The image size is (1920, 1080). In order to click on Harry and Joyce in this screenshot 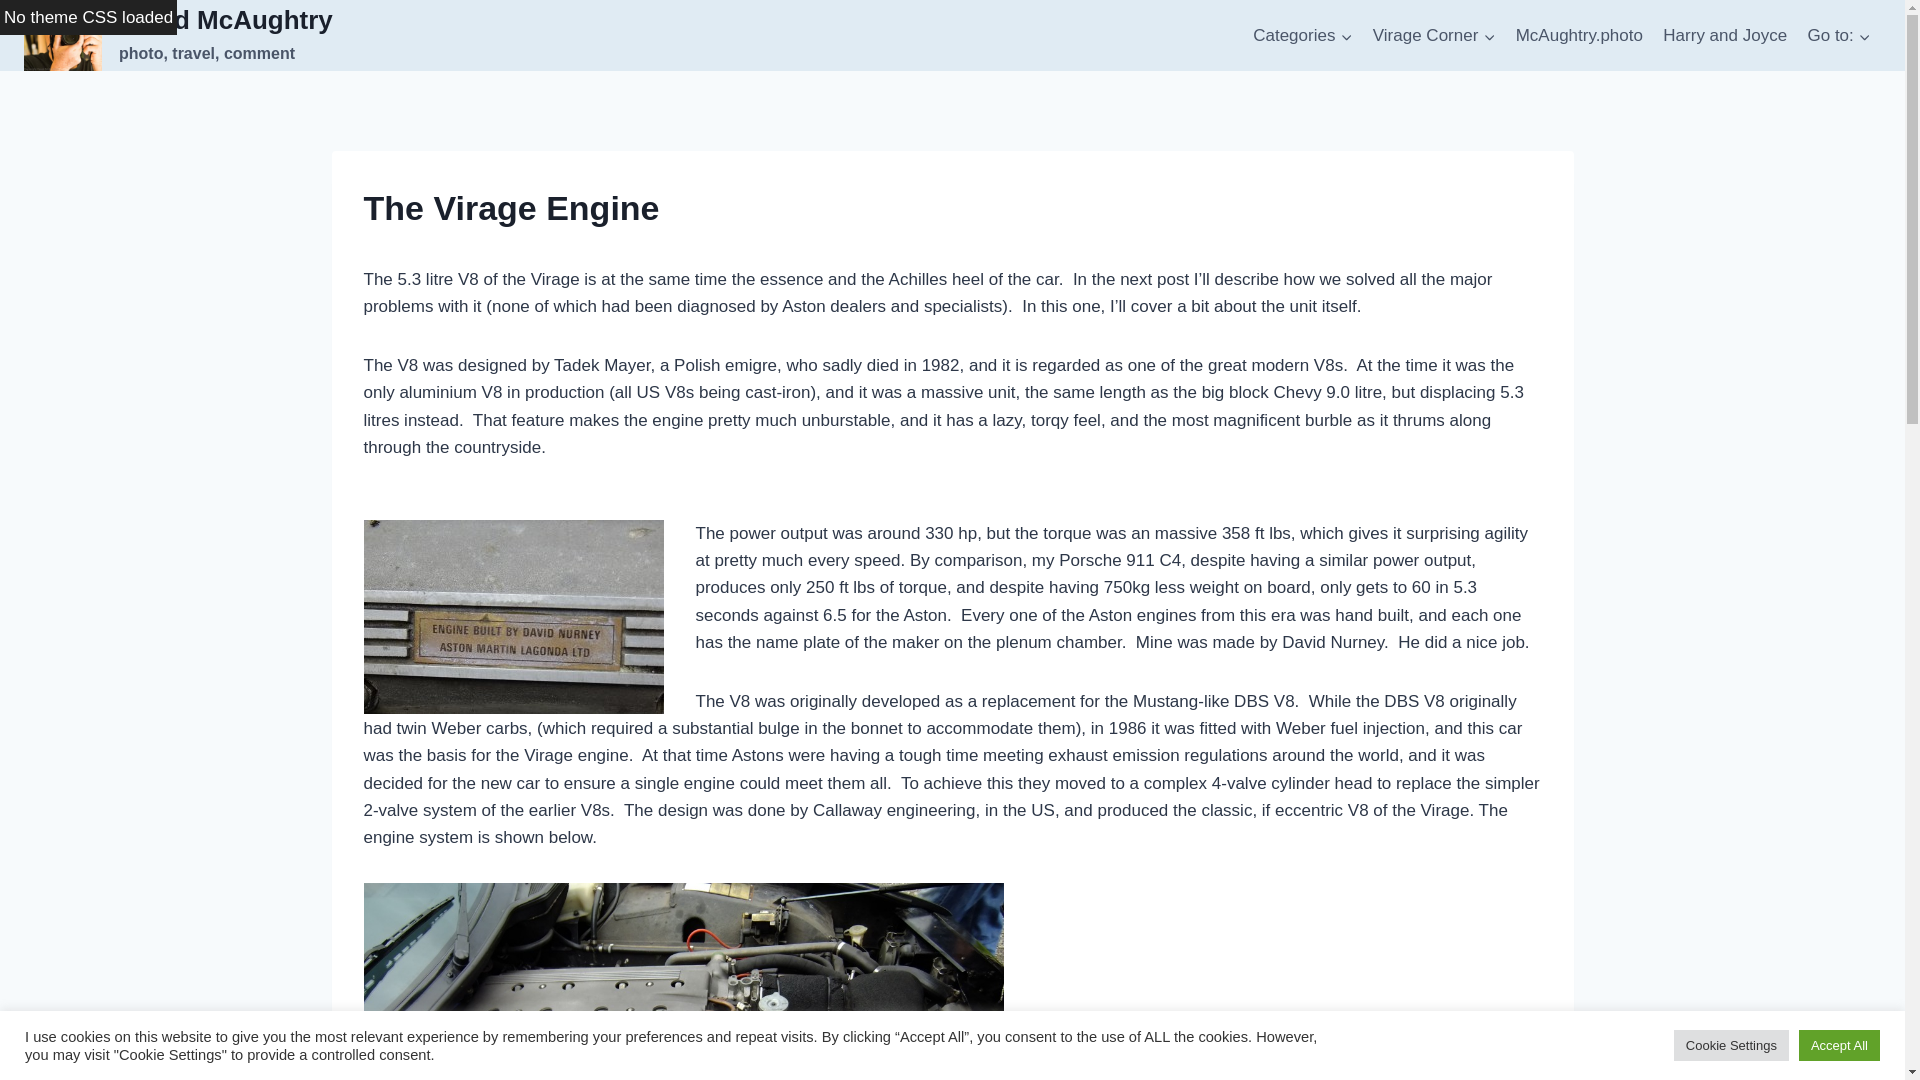, I will do `click(1302, 36)`.